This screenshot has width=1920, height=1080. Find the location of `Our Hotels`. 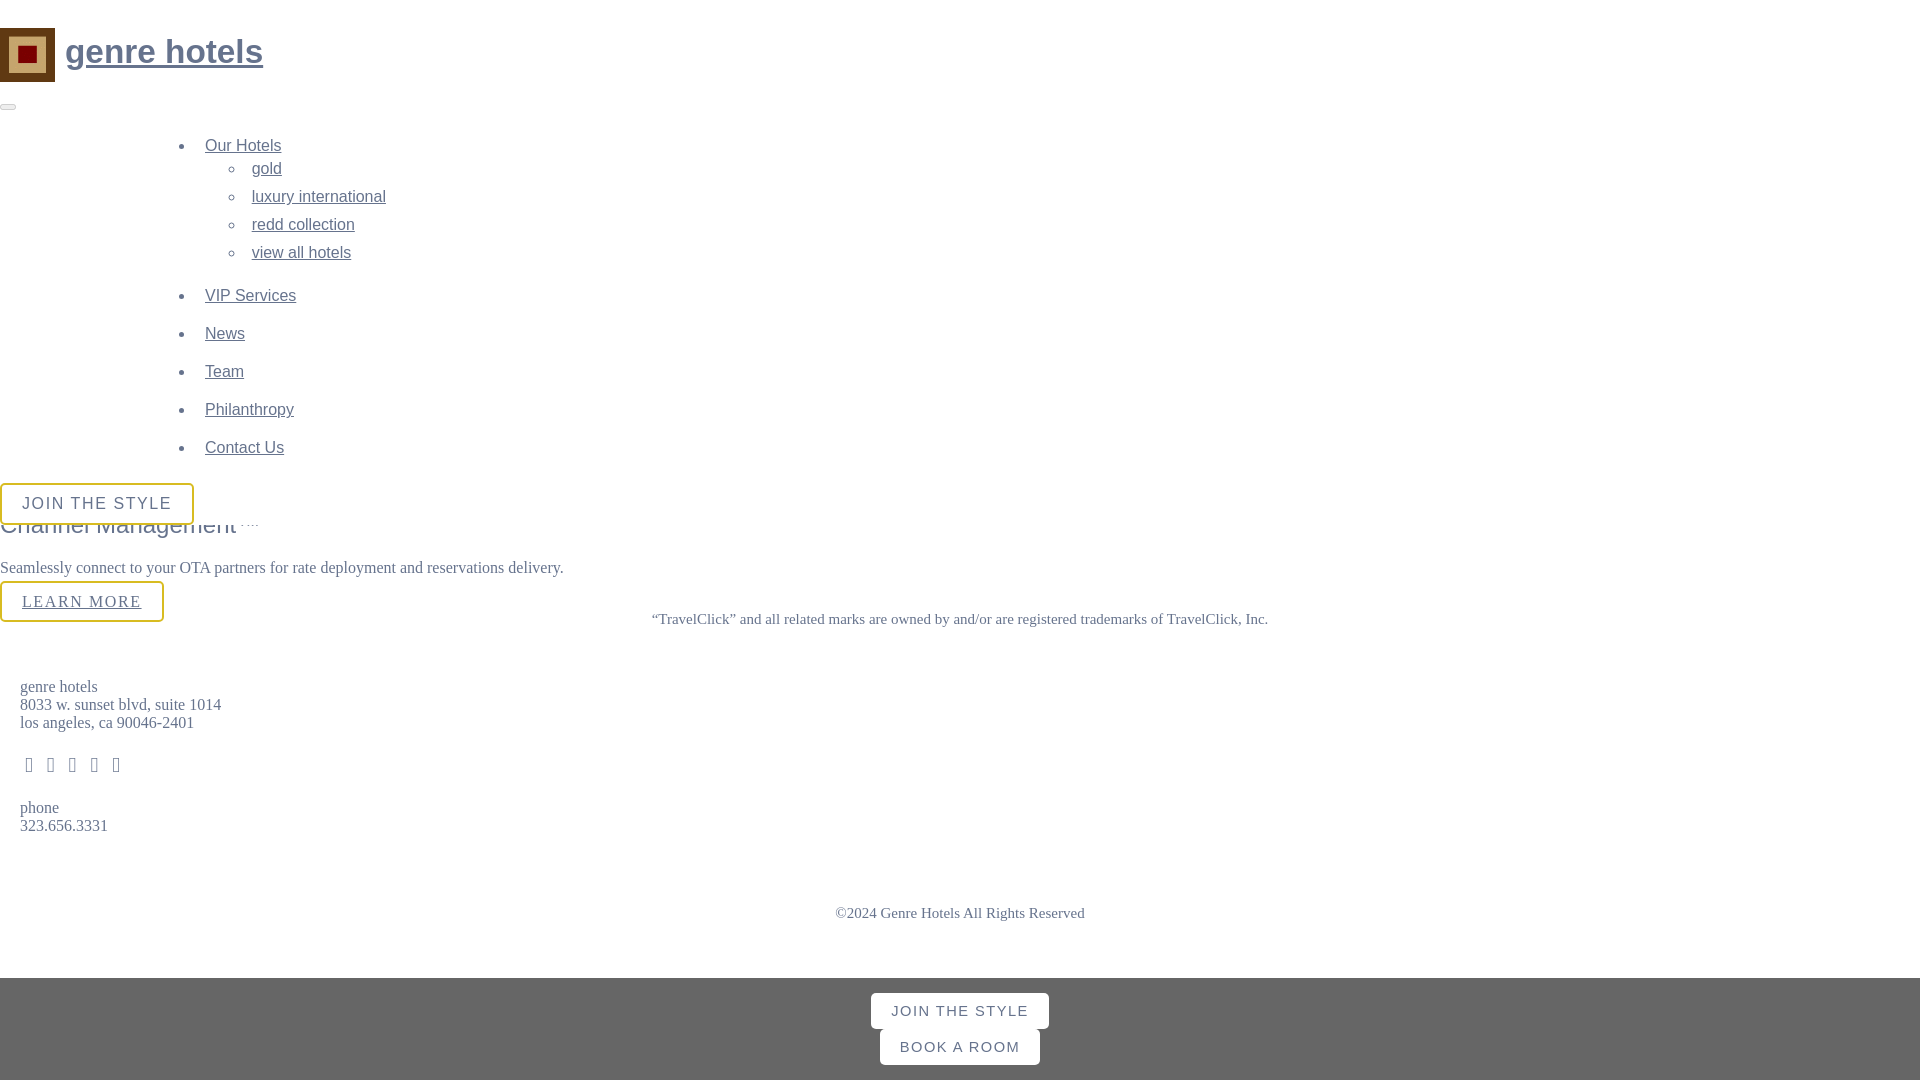

Our Hotels is located at coordinates (242, 146).